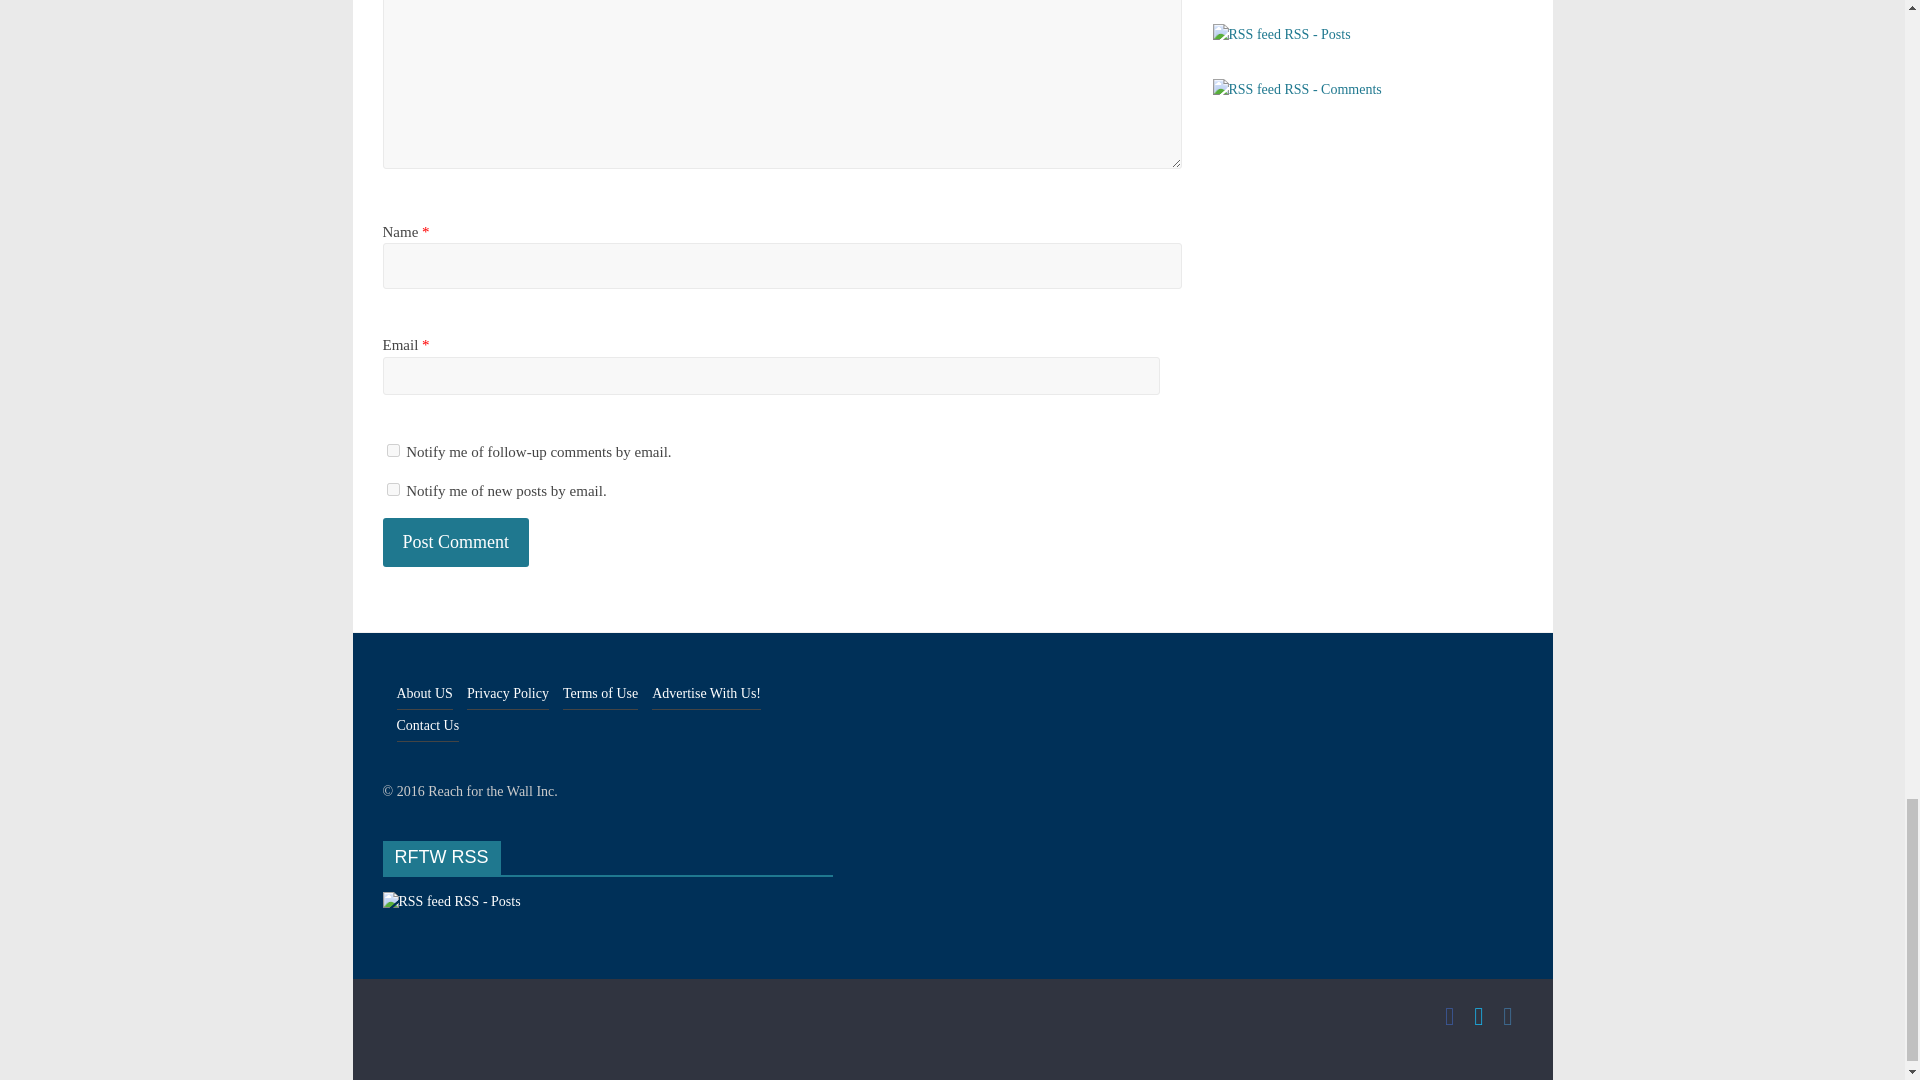  What do you see at coordinates (392, 488) in the screenshot?
I see `subscribe` at bounding box center [392, 488].